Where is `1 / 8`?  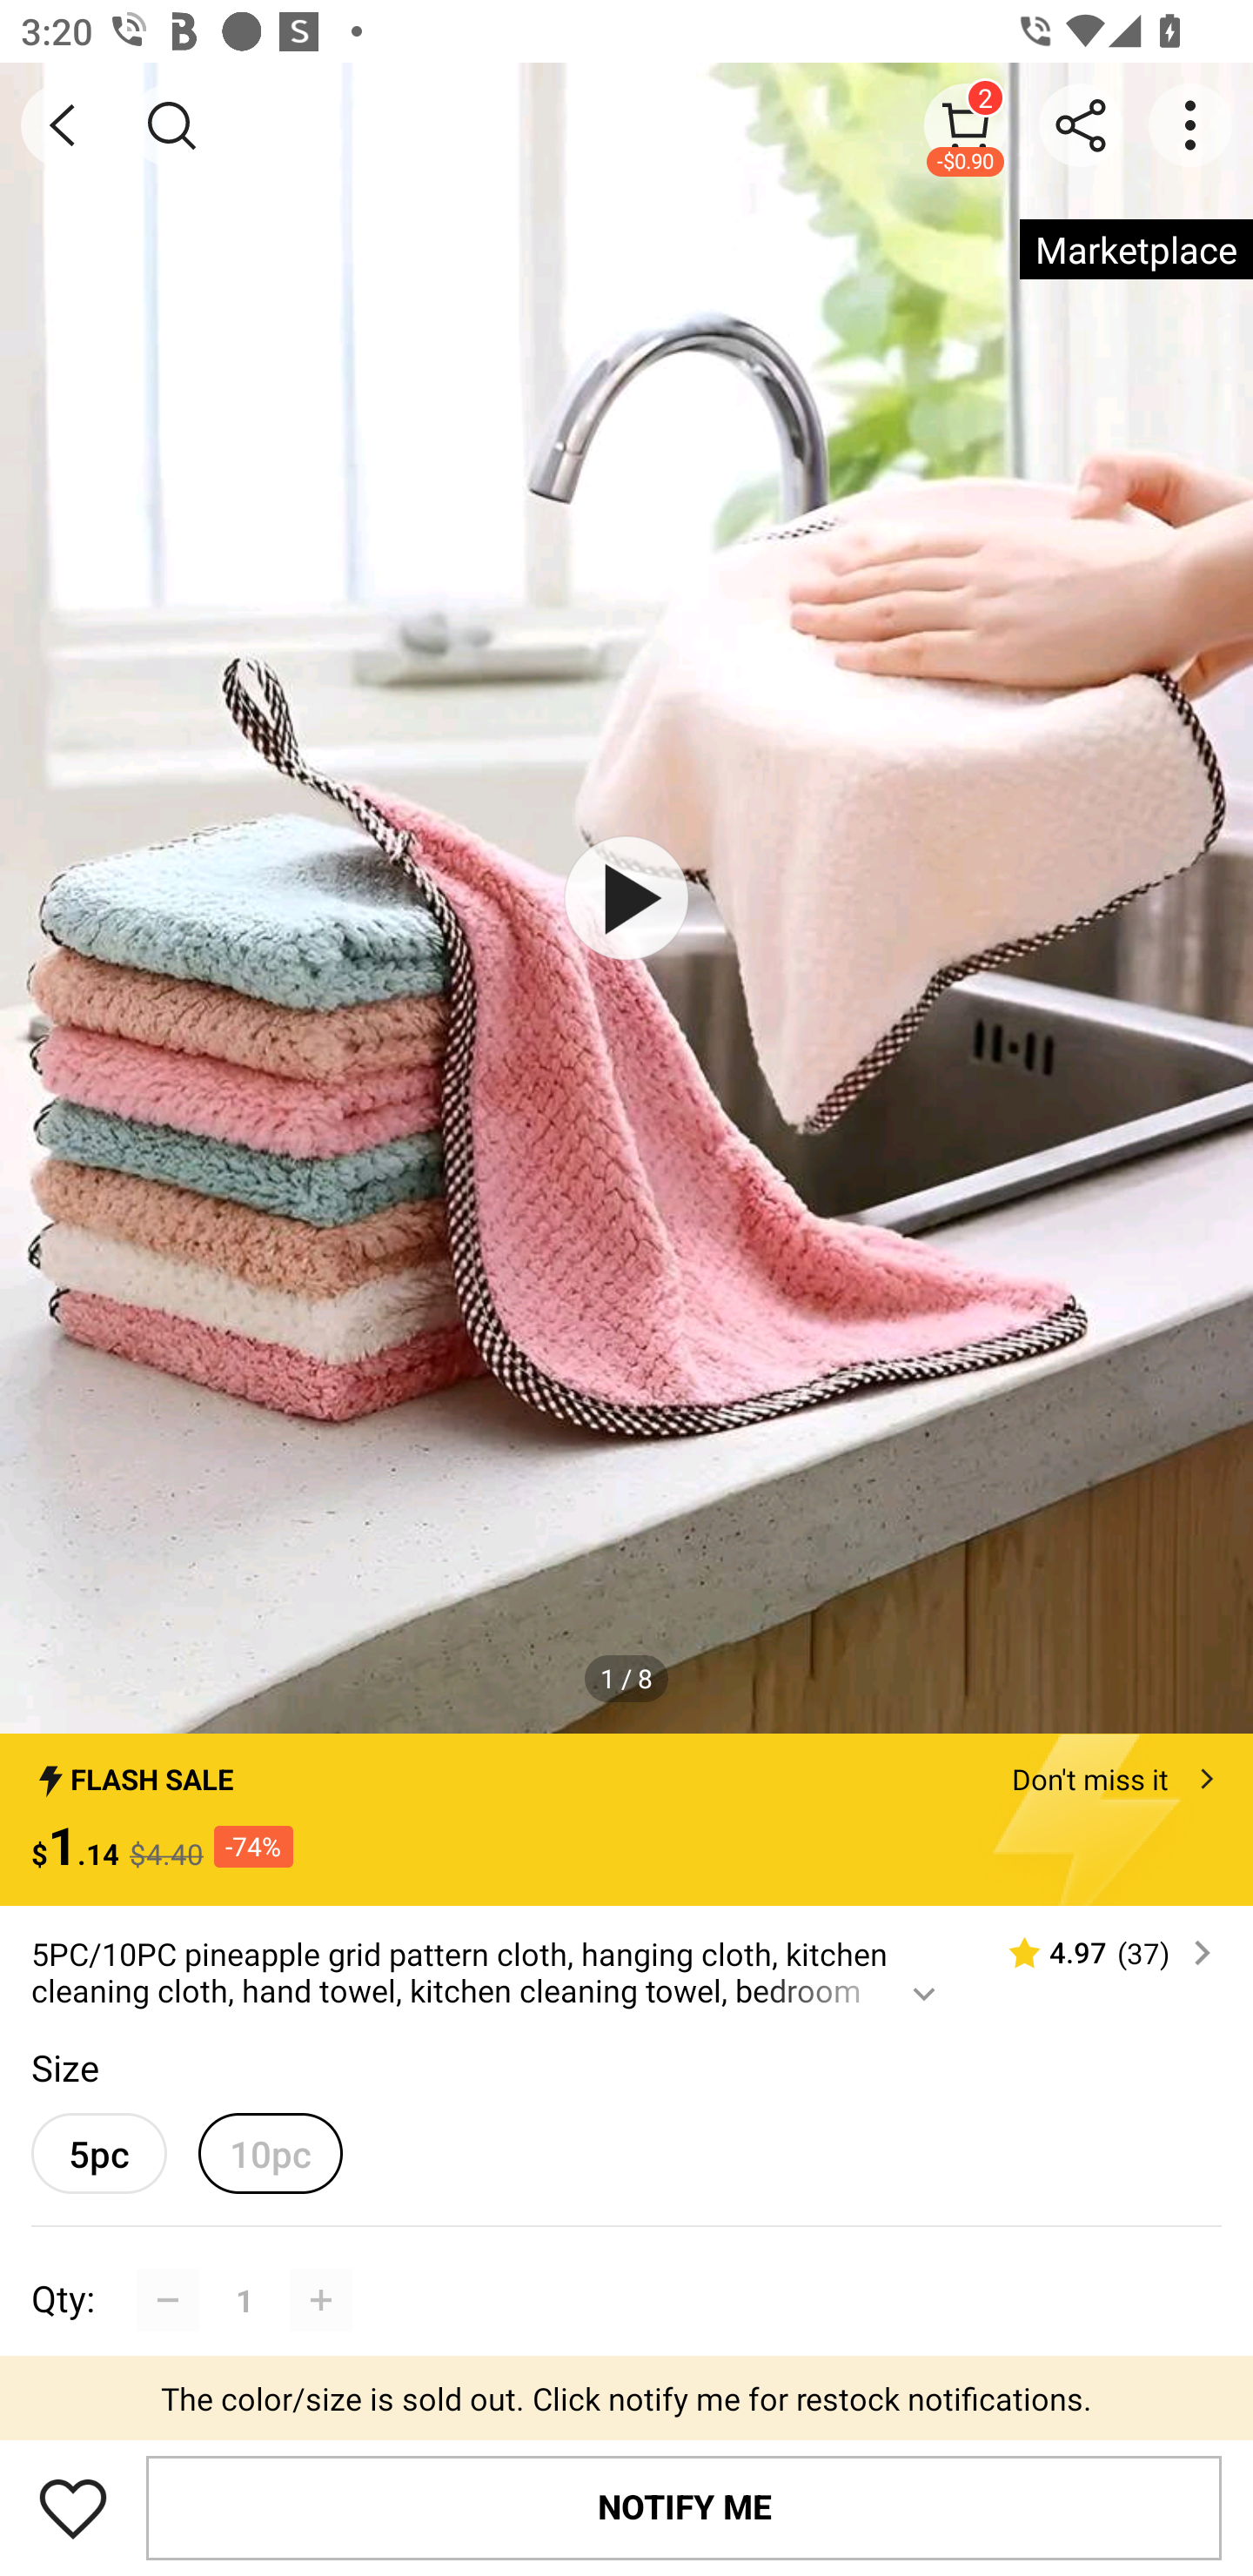 1 / 8 is located at coordinates (626, 1678).